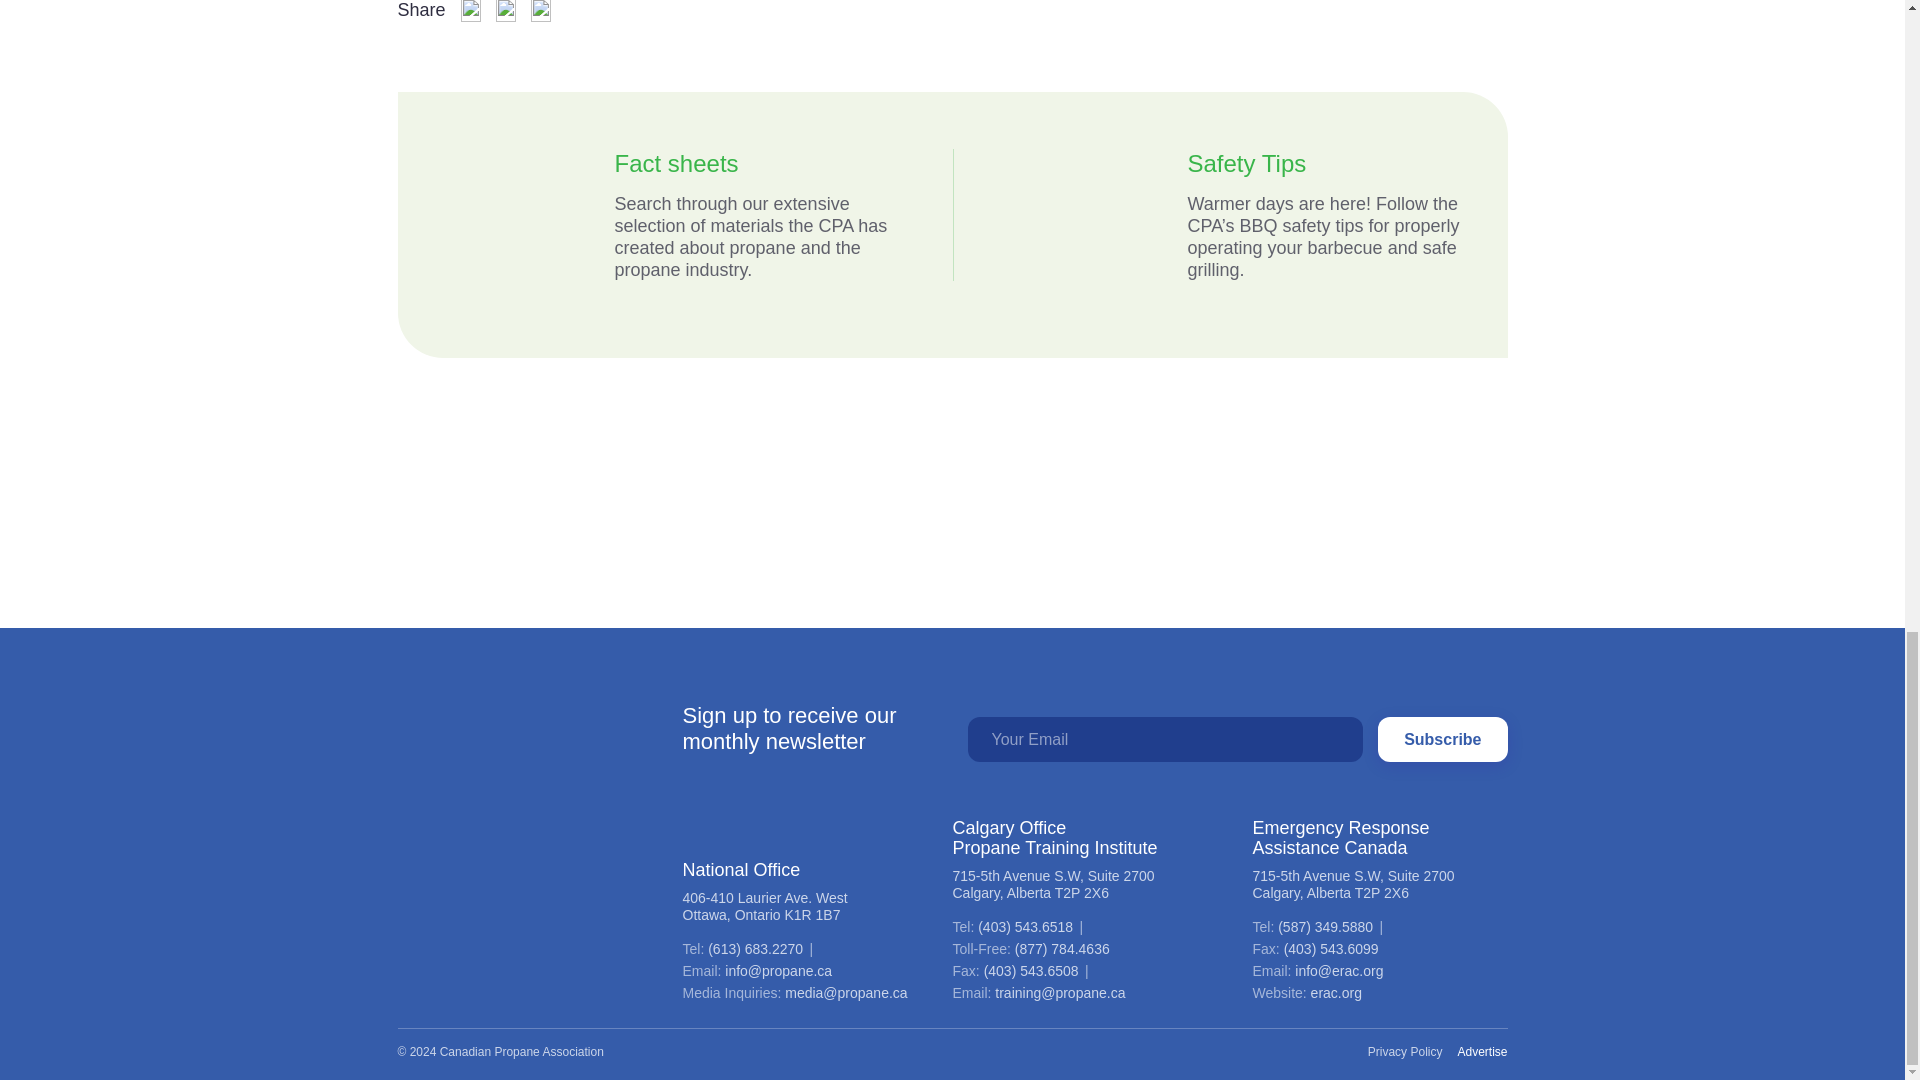 This screenshot has width=1920, height=1080. Describe the element at coordinates (1442, 738) in the screenshot. I see `Subscribe` at that location.